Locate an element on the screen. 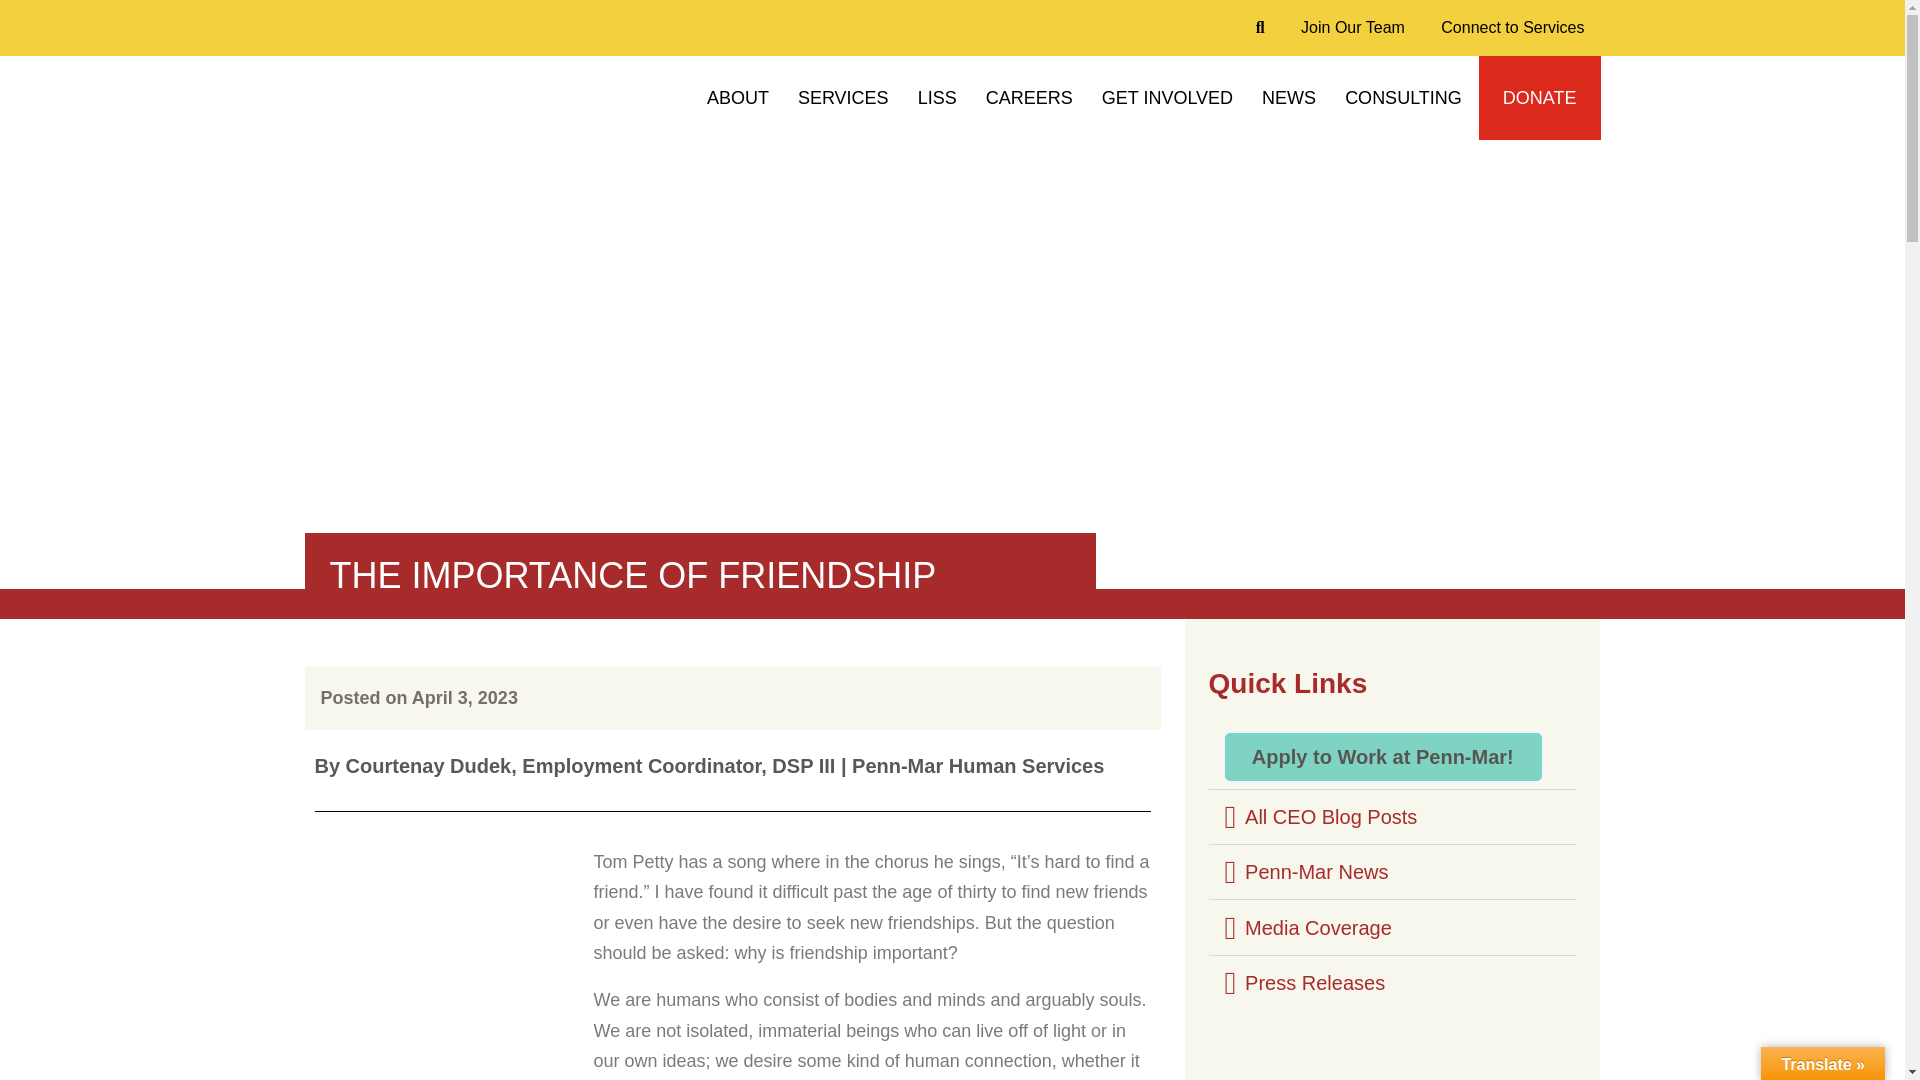  SERVICES is located at coordinates (842, 98).